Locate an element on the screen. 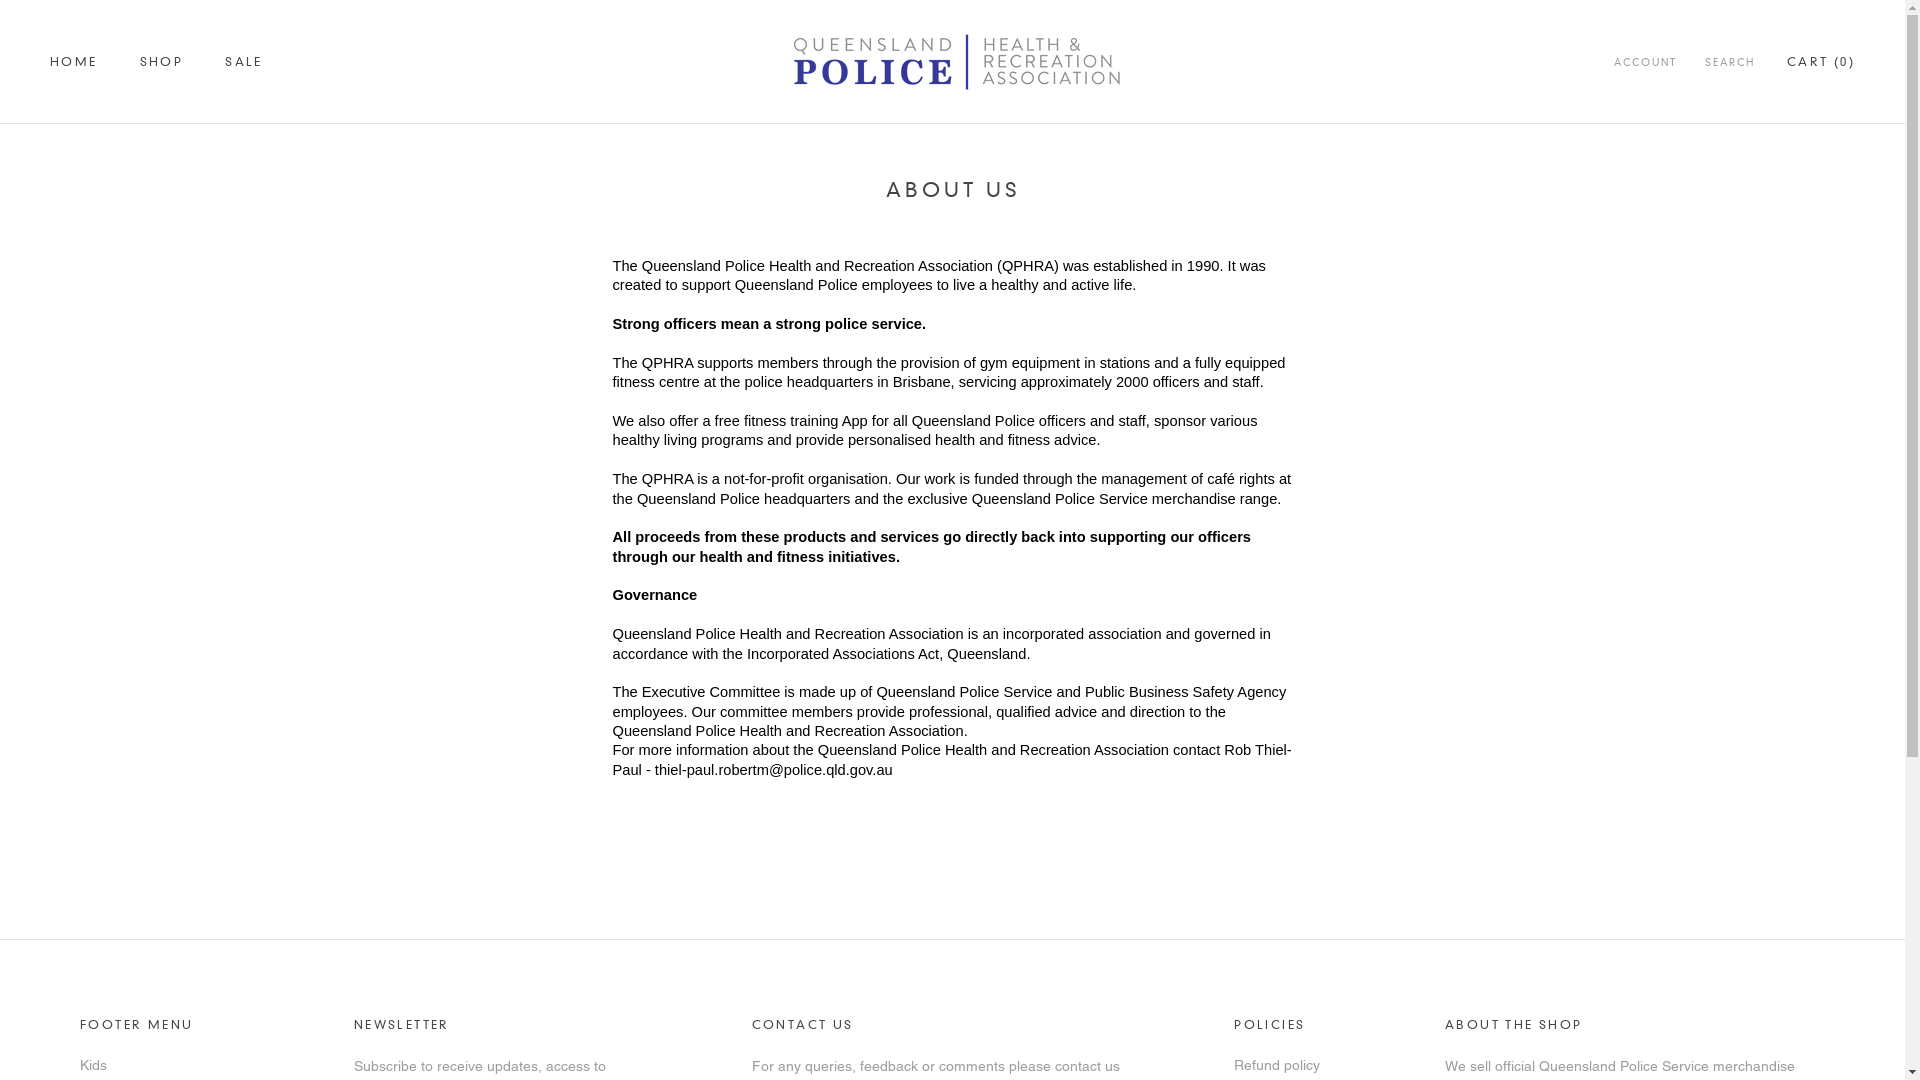  SHOP is located at coordinates (162, 62).